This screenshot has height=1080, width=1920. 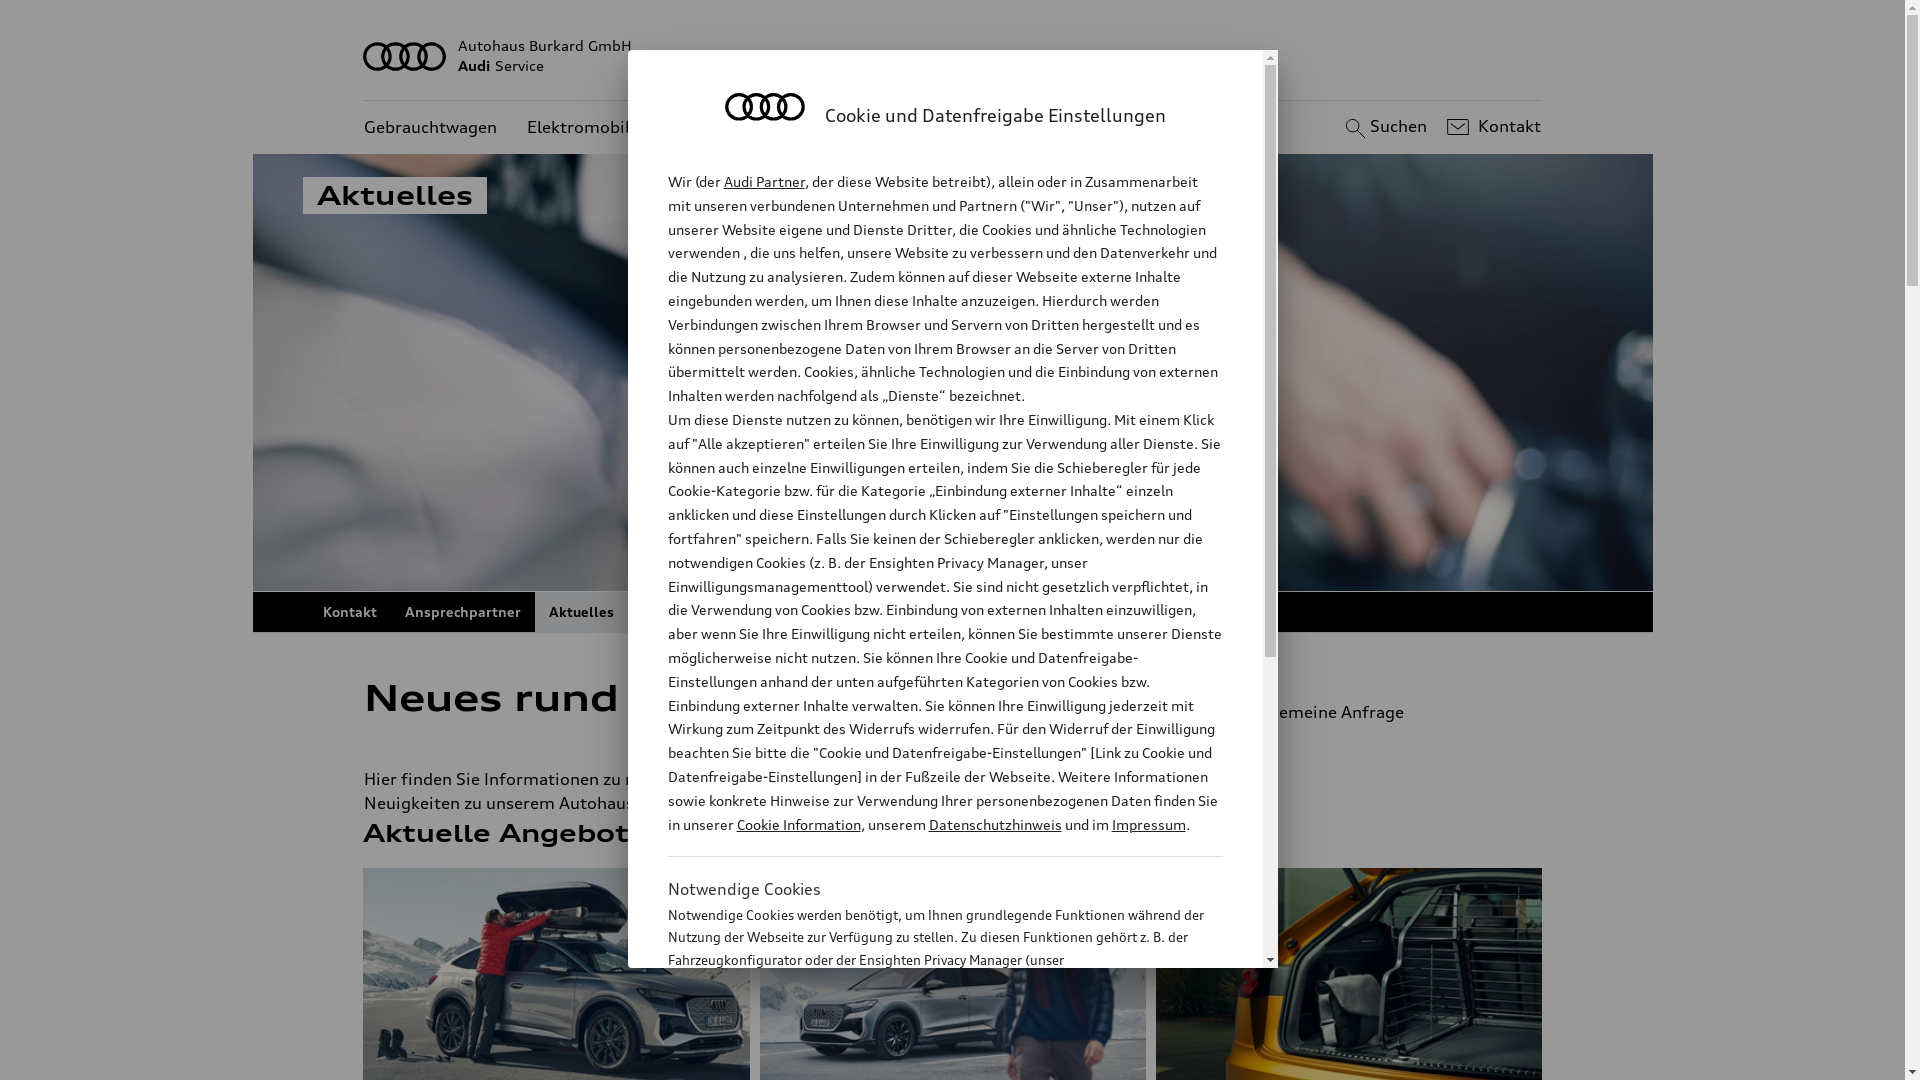 I want to click on Audi Partner, so click(x=764, y=182).